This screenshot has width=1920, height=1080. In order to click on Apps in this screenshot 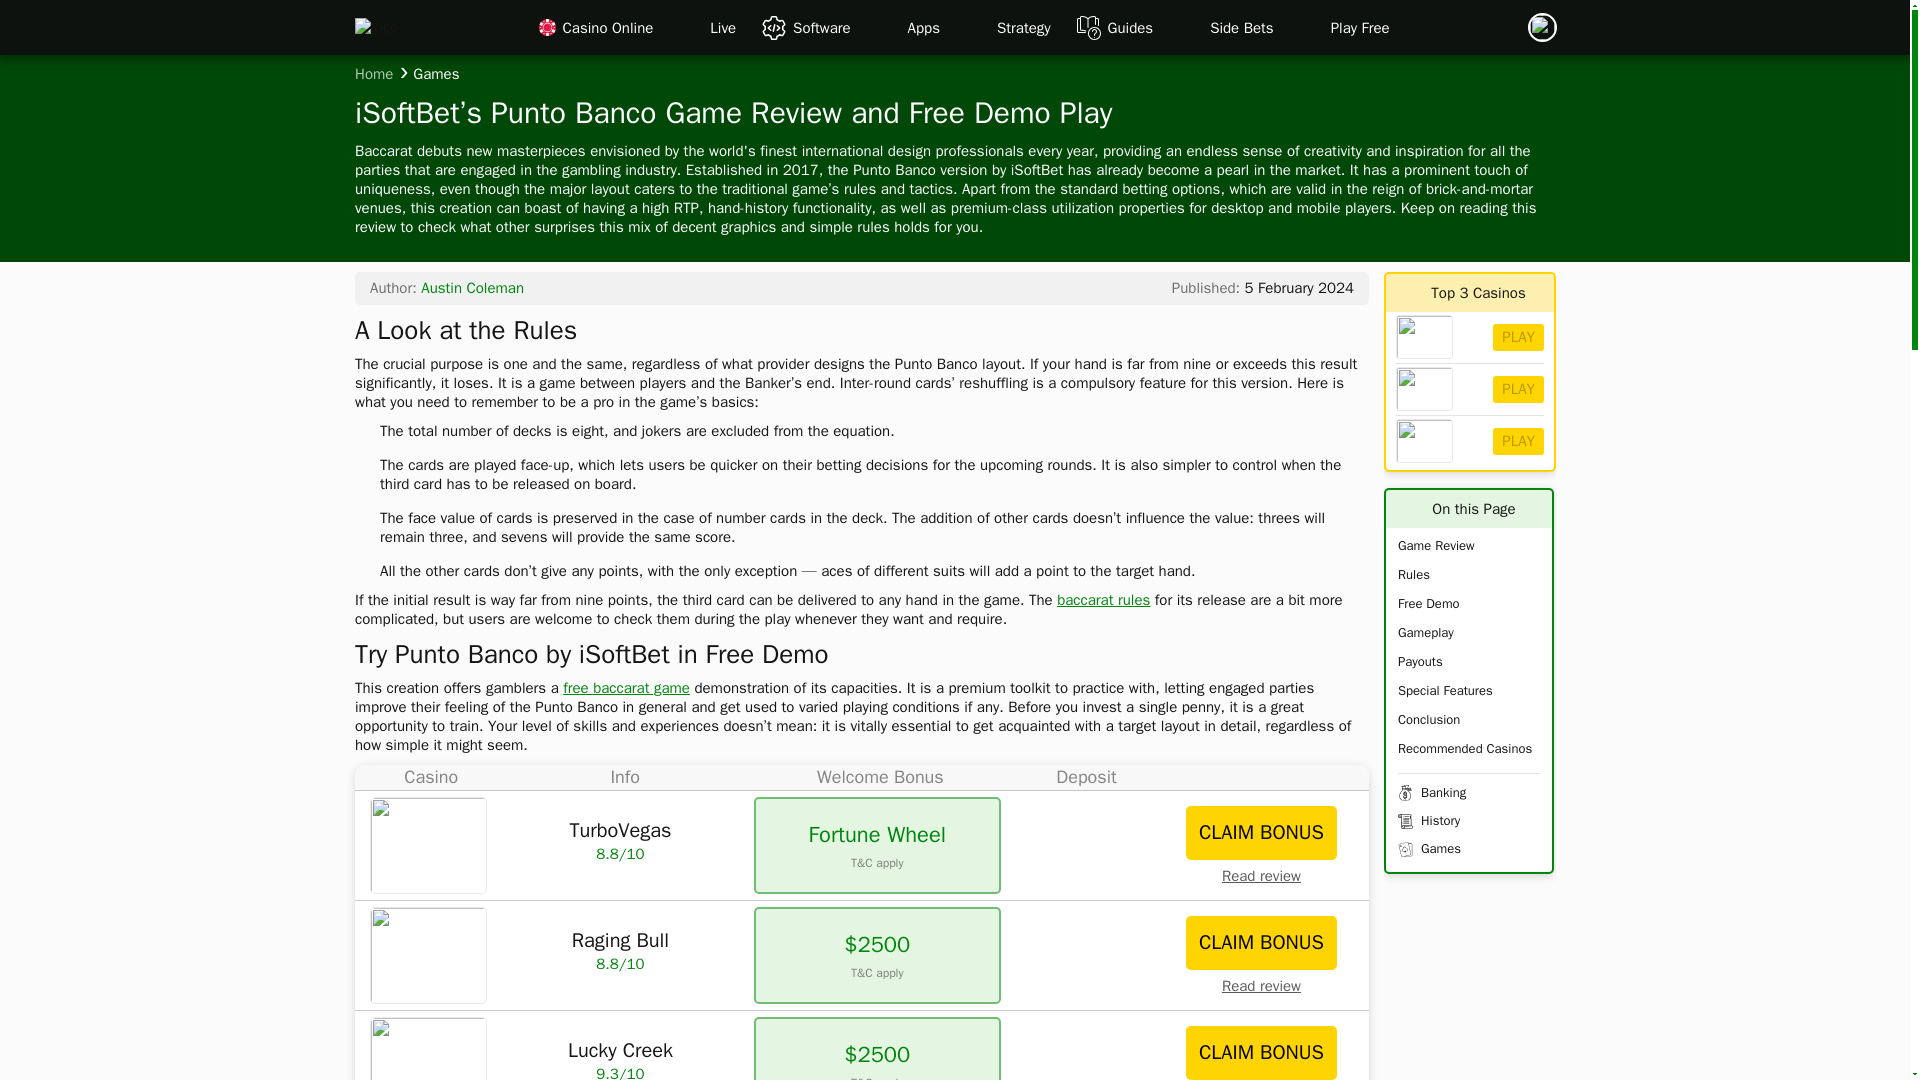, I will do `click(924, 28)`.